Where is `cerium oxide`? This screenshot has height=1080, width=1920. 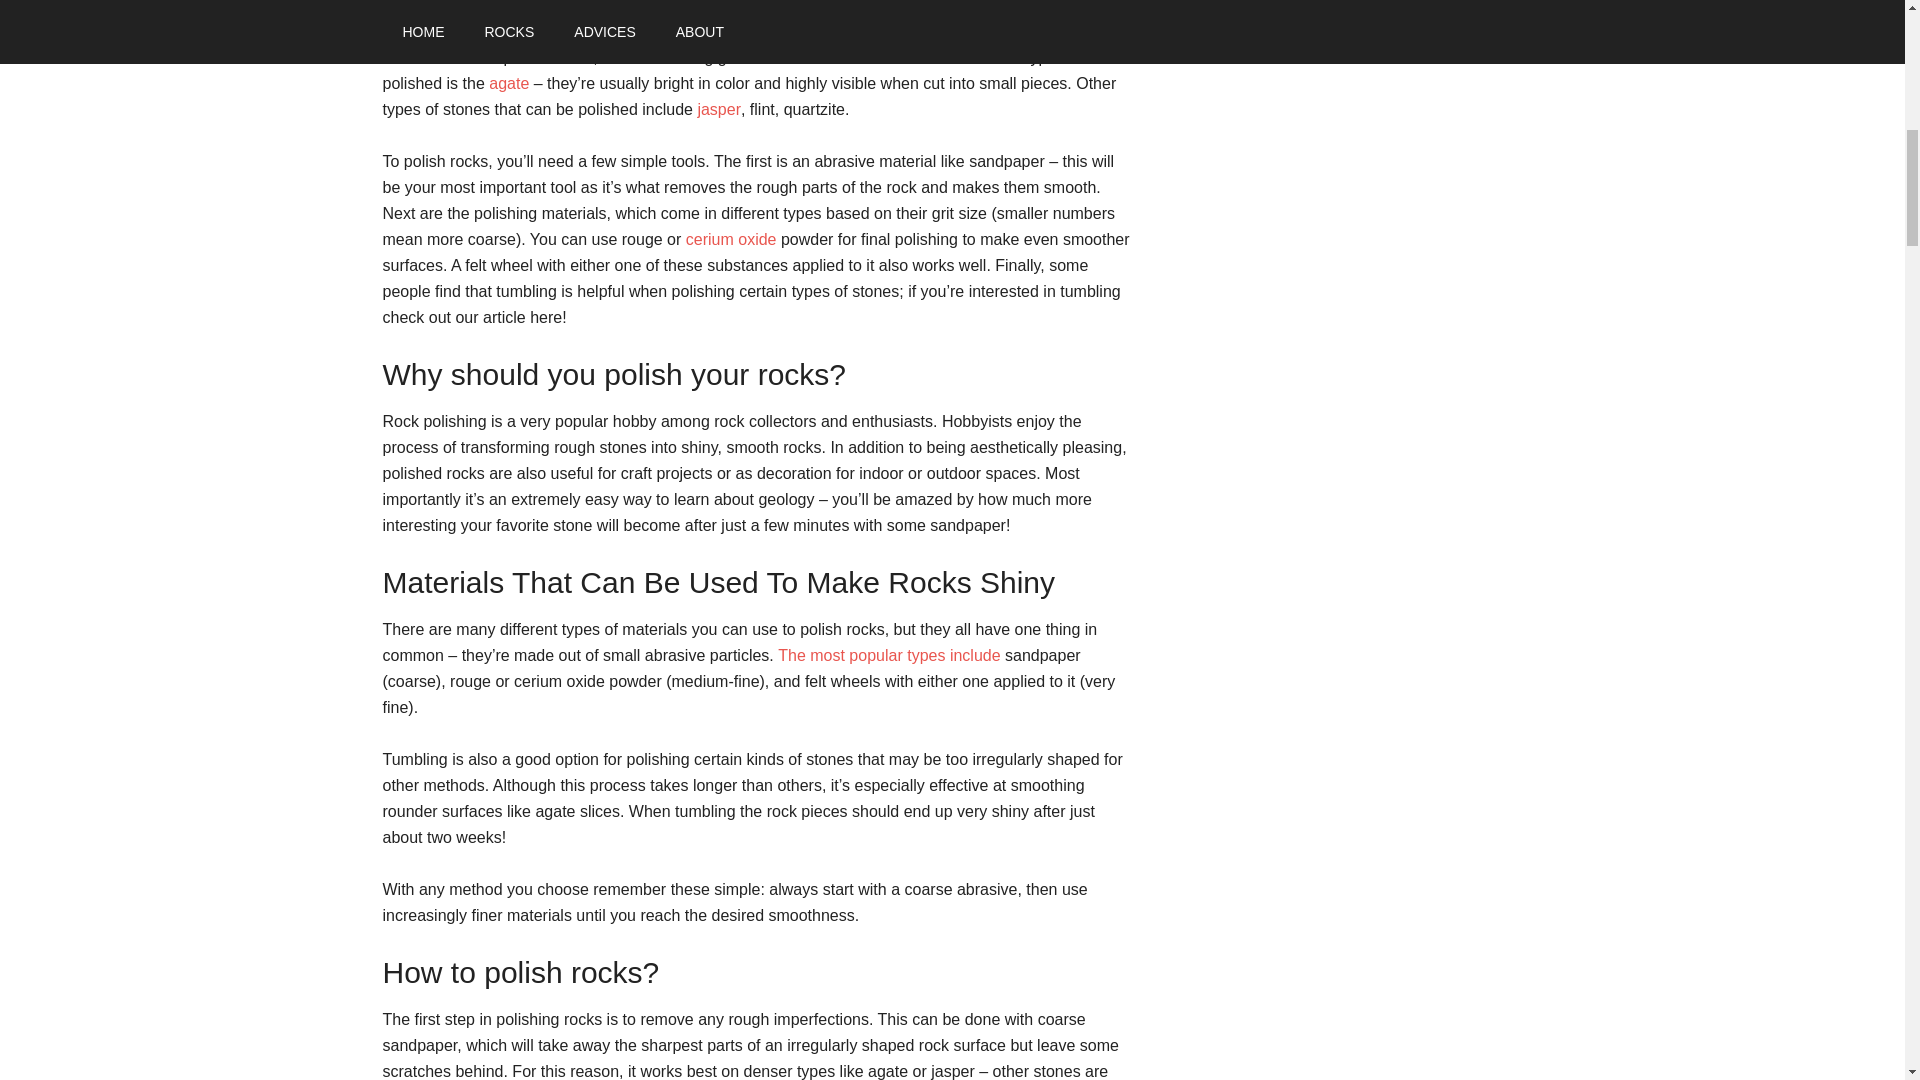 cerium oxide is located at coordinates (731, 240).